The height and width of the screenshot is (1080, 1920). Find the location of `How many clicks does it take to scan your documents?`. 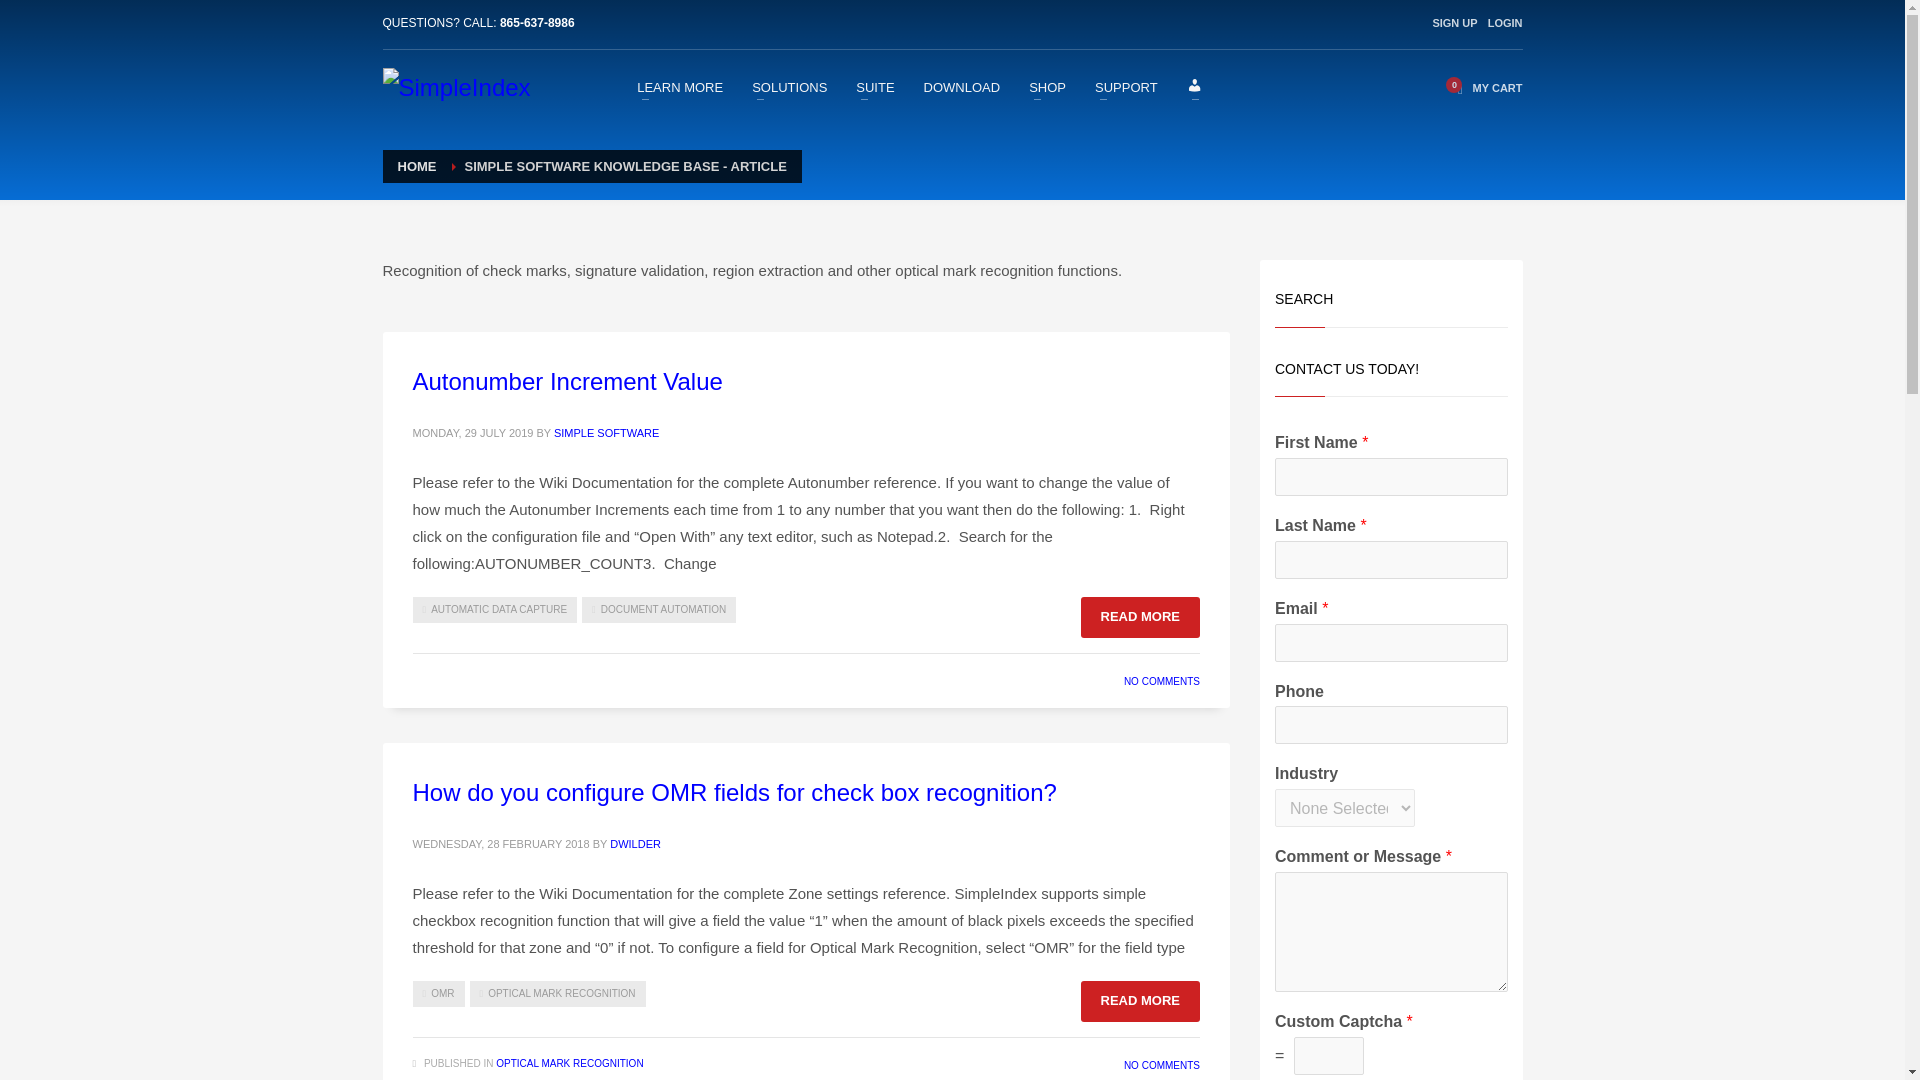

How many clicks does it take to scan your documents? is located at coordinates (456, 88).